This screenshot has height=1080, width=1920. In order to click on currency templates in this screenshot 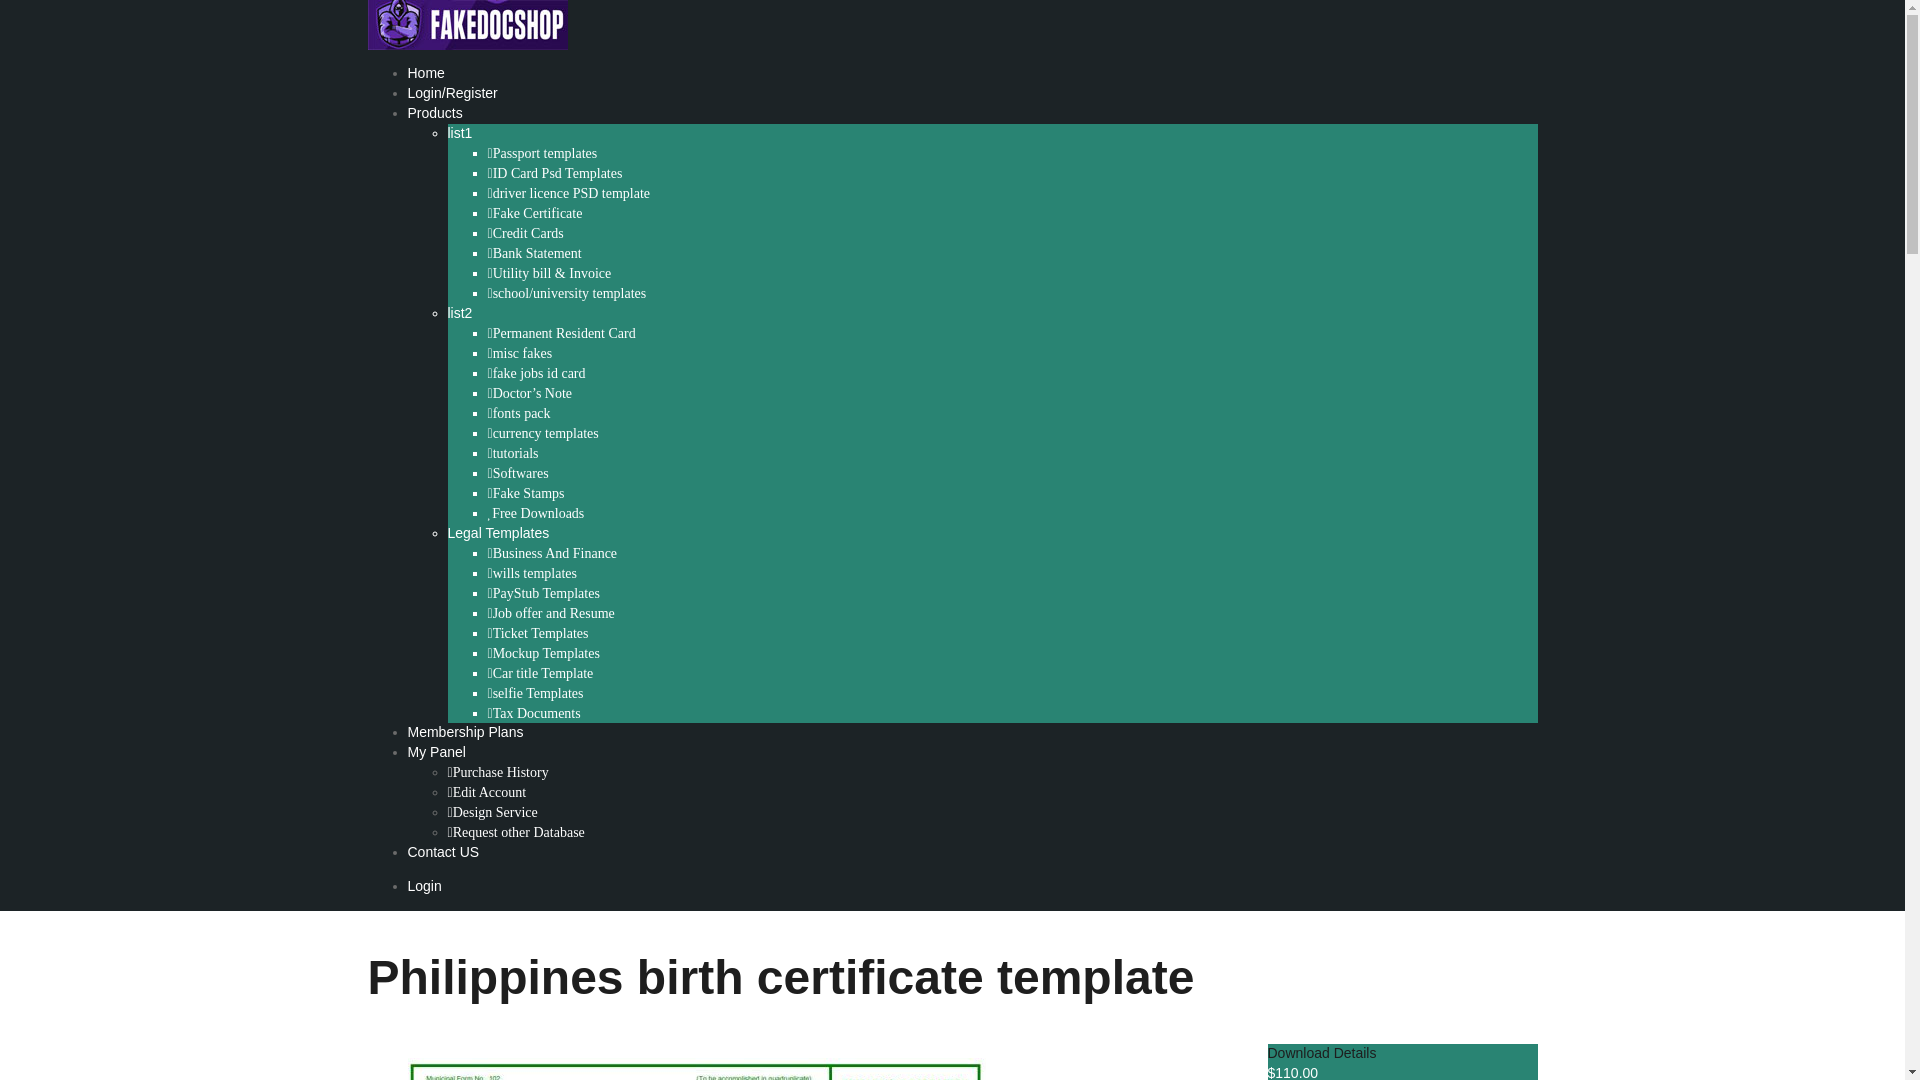, I will do `click(543, 433)`.